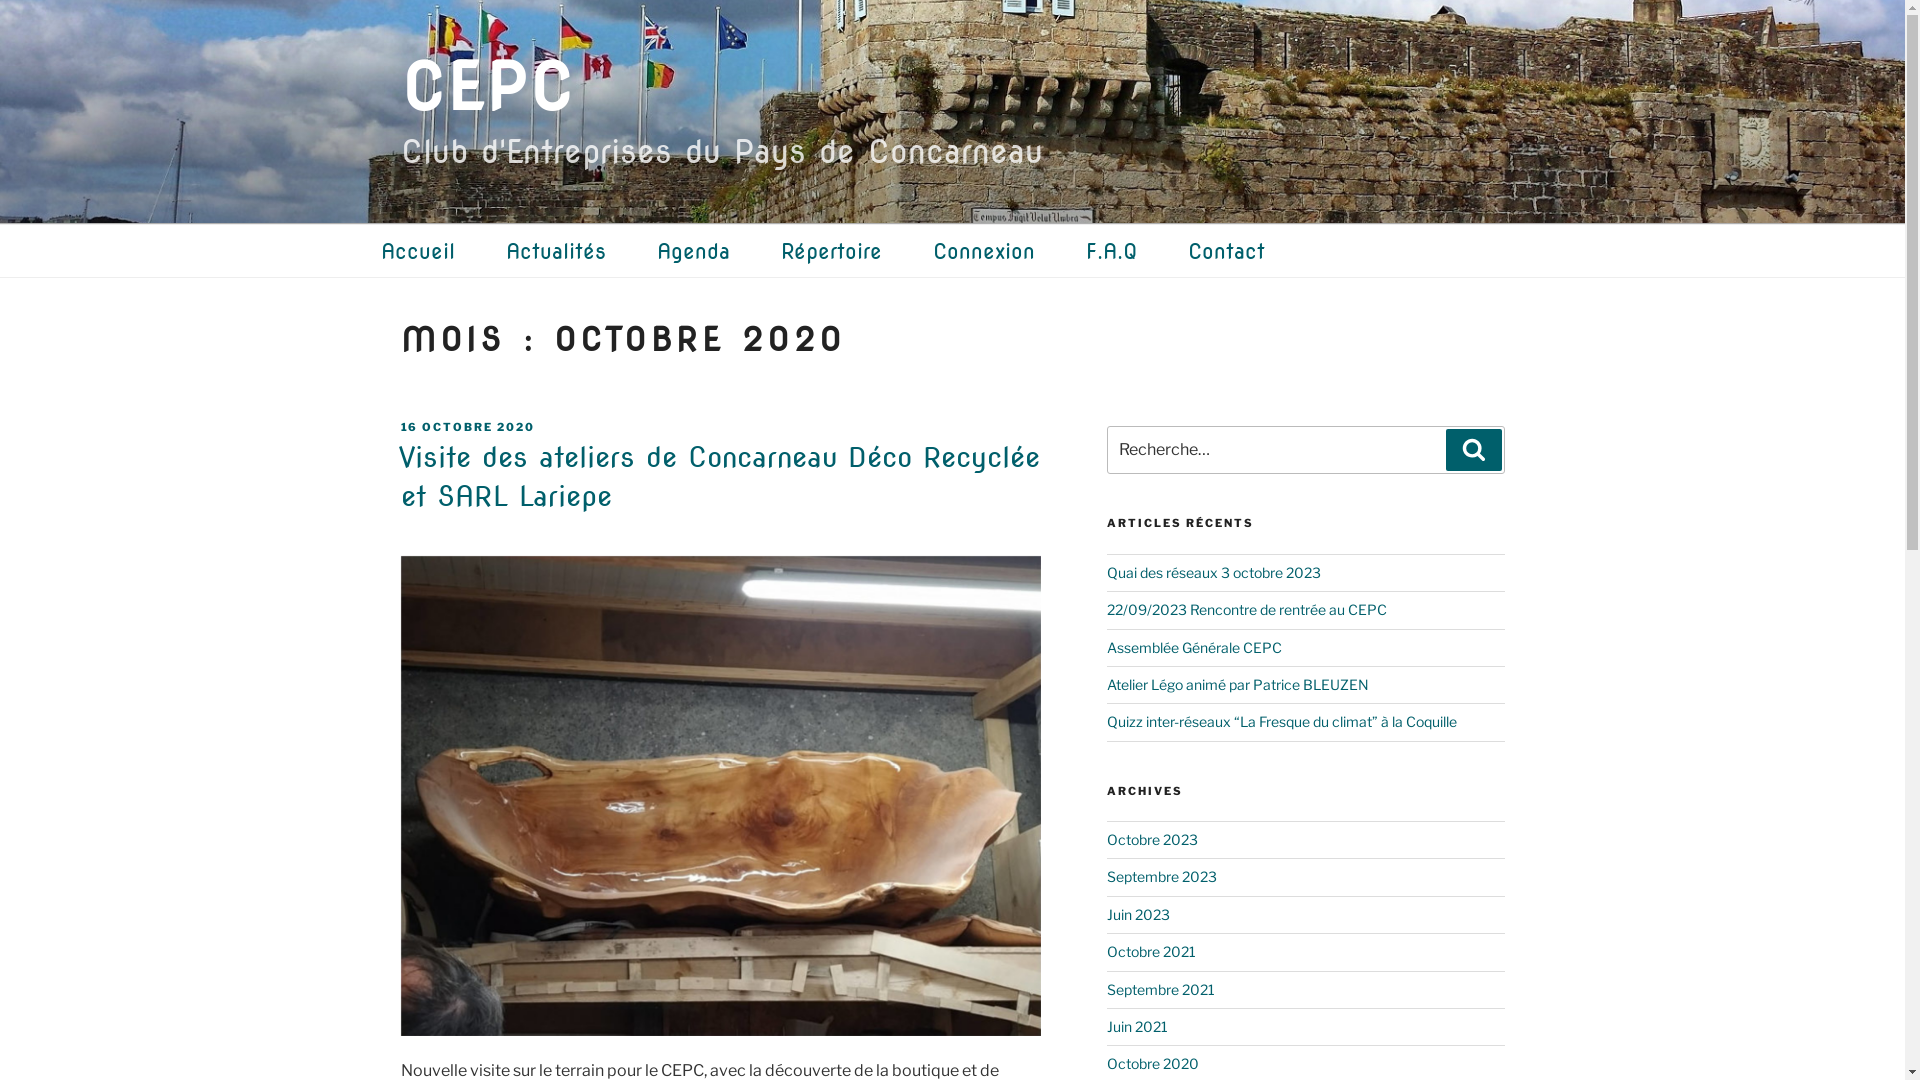  What do you see at coordinates (1153, 1064) in the screenshot?
I see `Octobre 2020` at bounding box center [1153, 1064].